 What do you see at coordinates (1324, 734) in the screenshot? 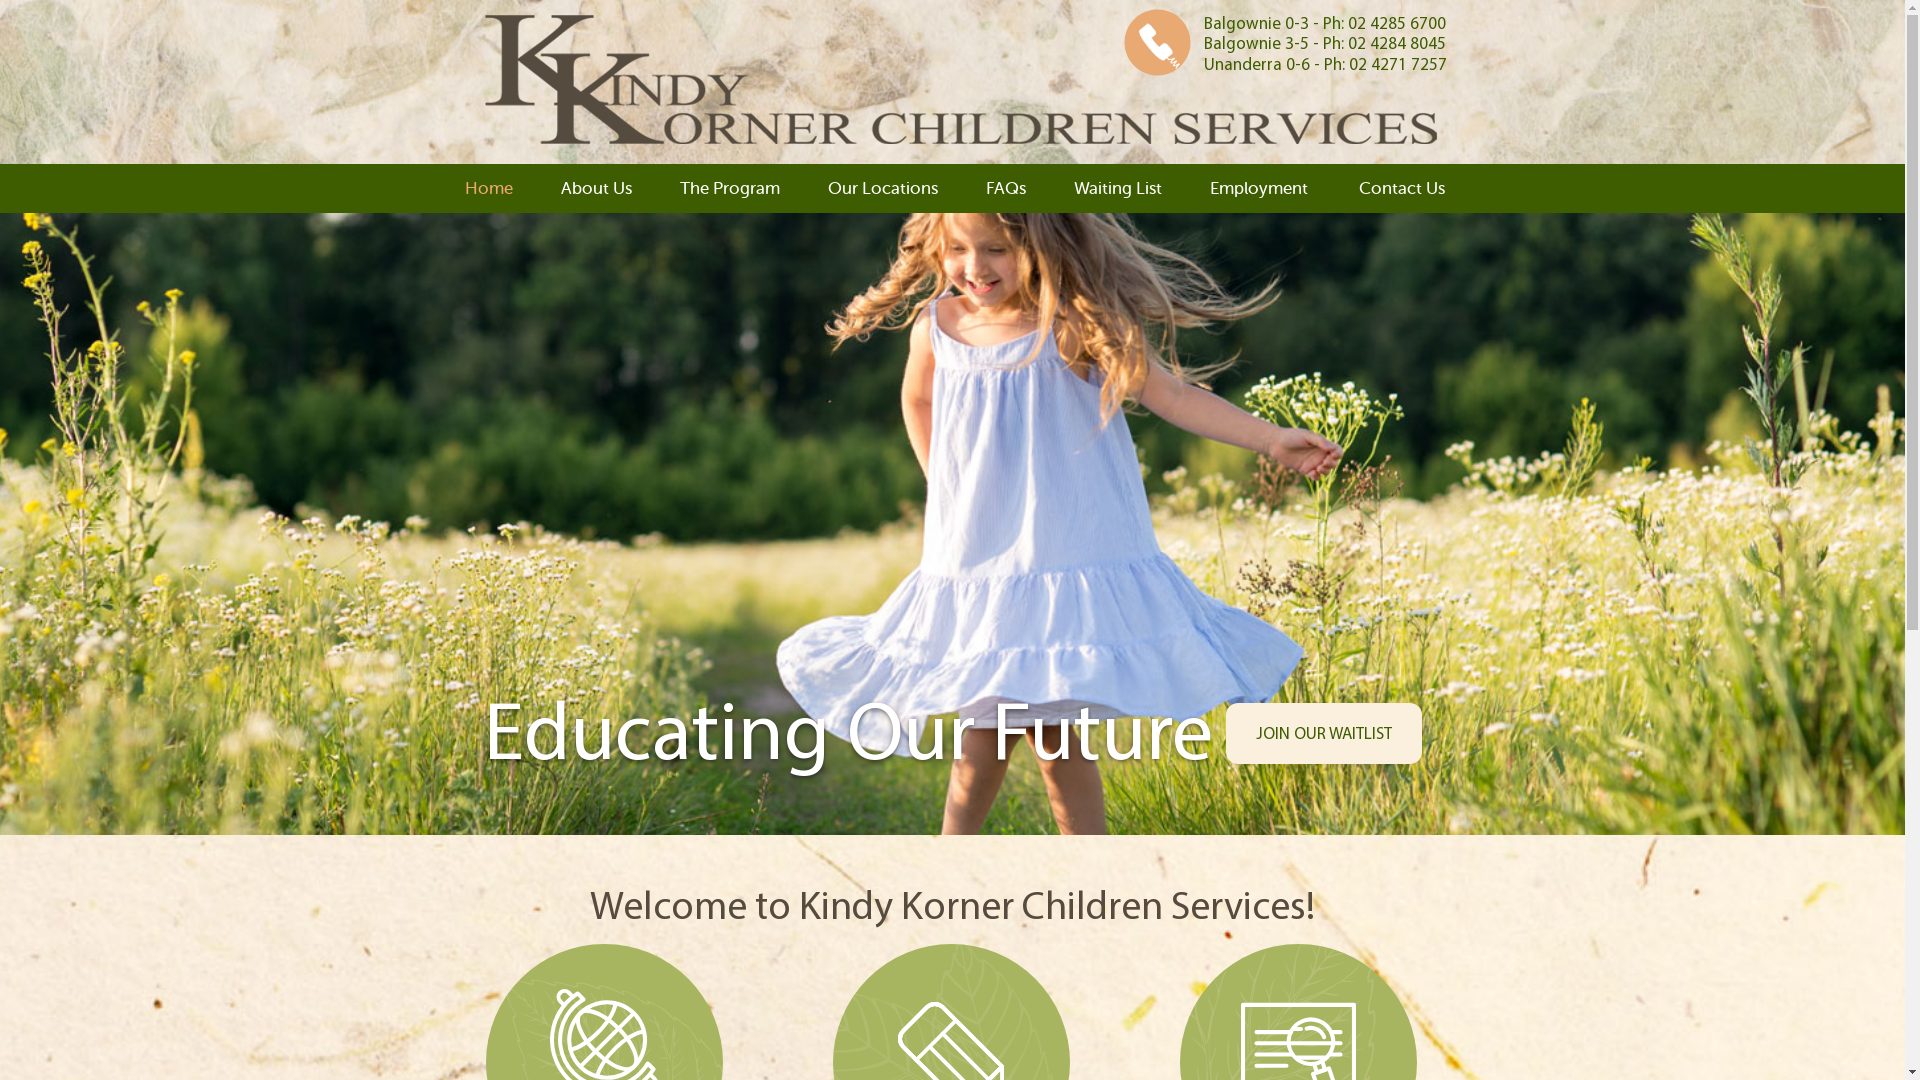
I see `JOIN OUR WAITLIST` at bounding box center [1324, 734].